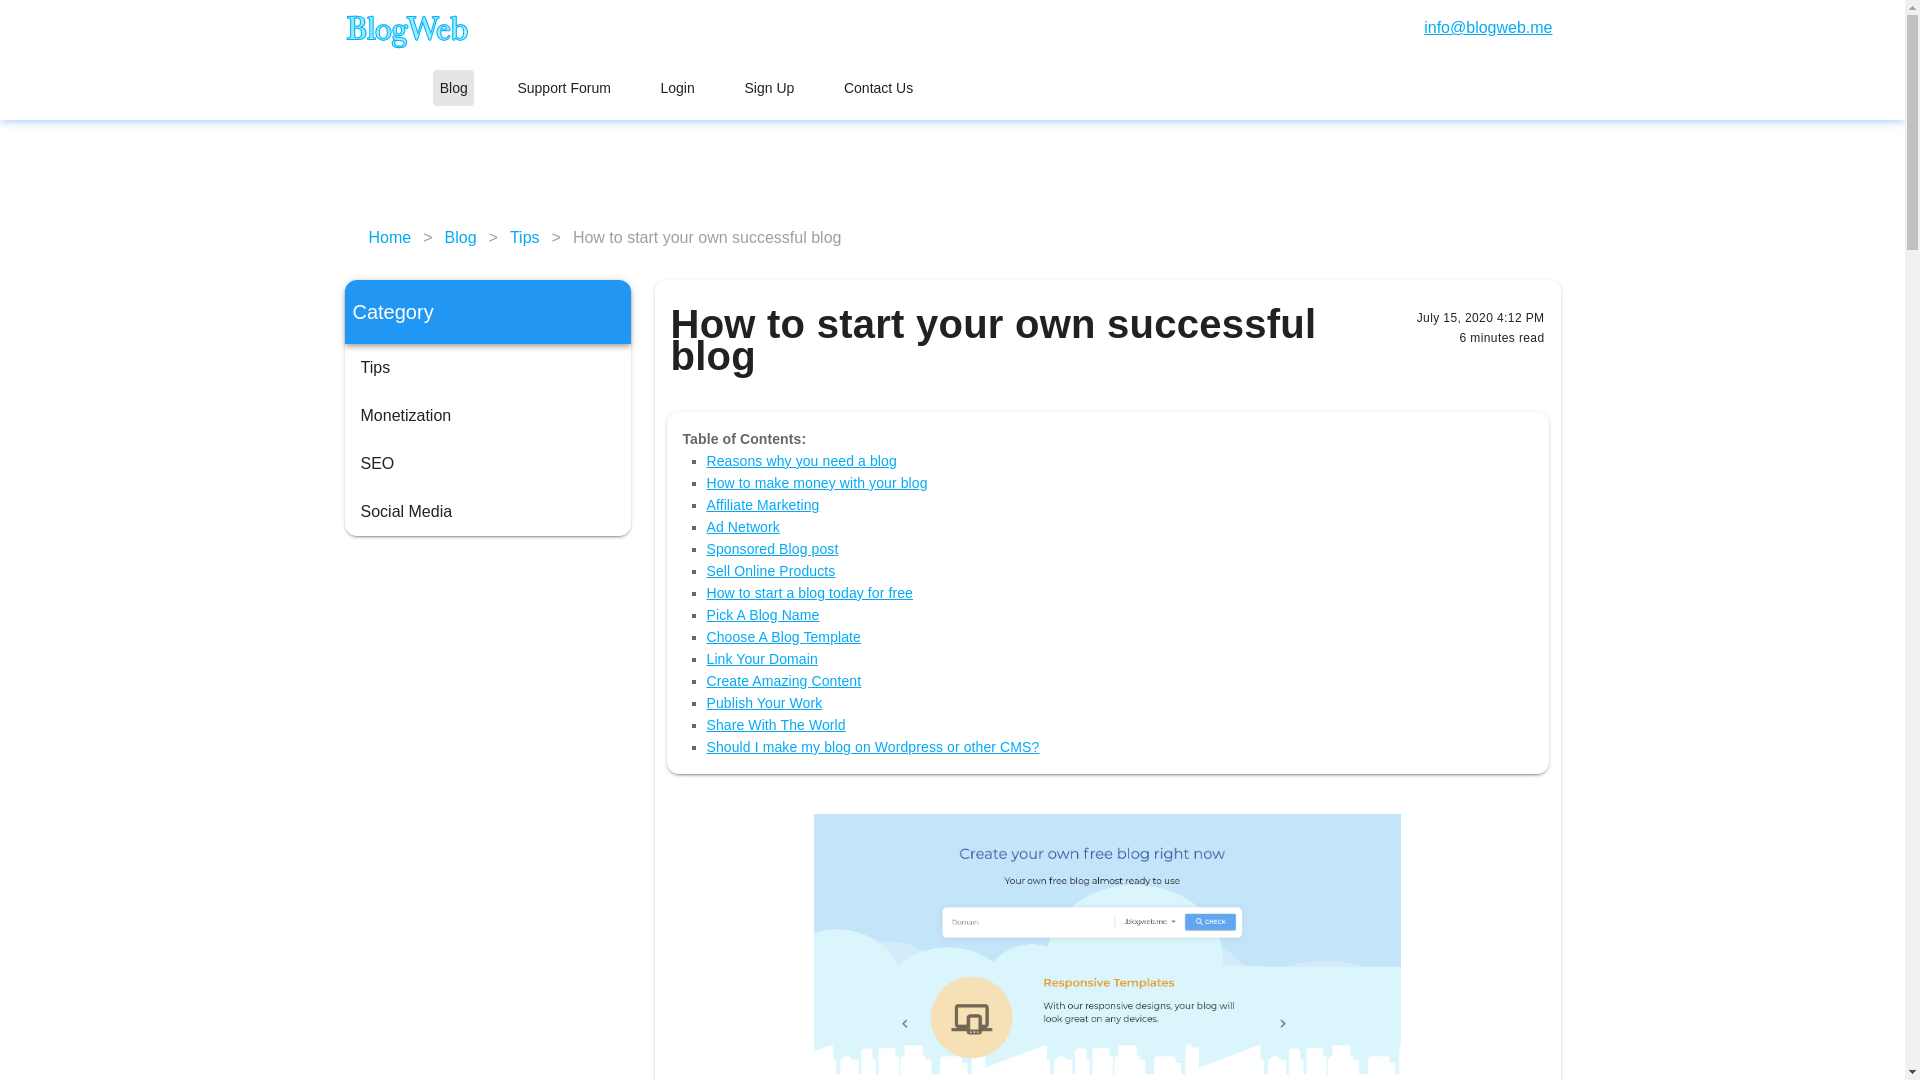 The image size is (1920, 1080). I want to click on Share With The World, so click(775, 725).